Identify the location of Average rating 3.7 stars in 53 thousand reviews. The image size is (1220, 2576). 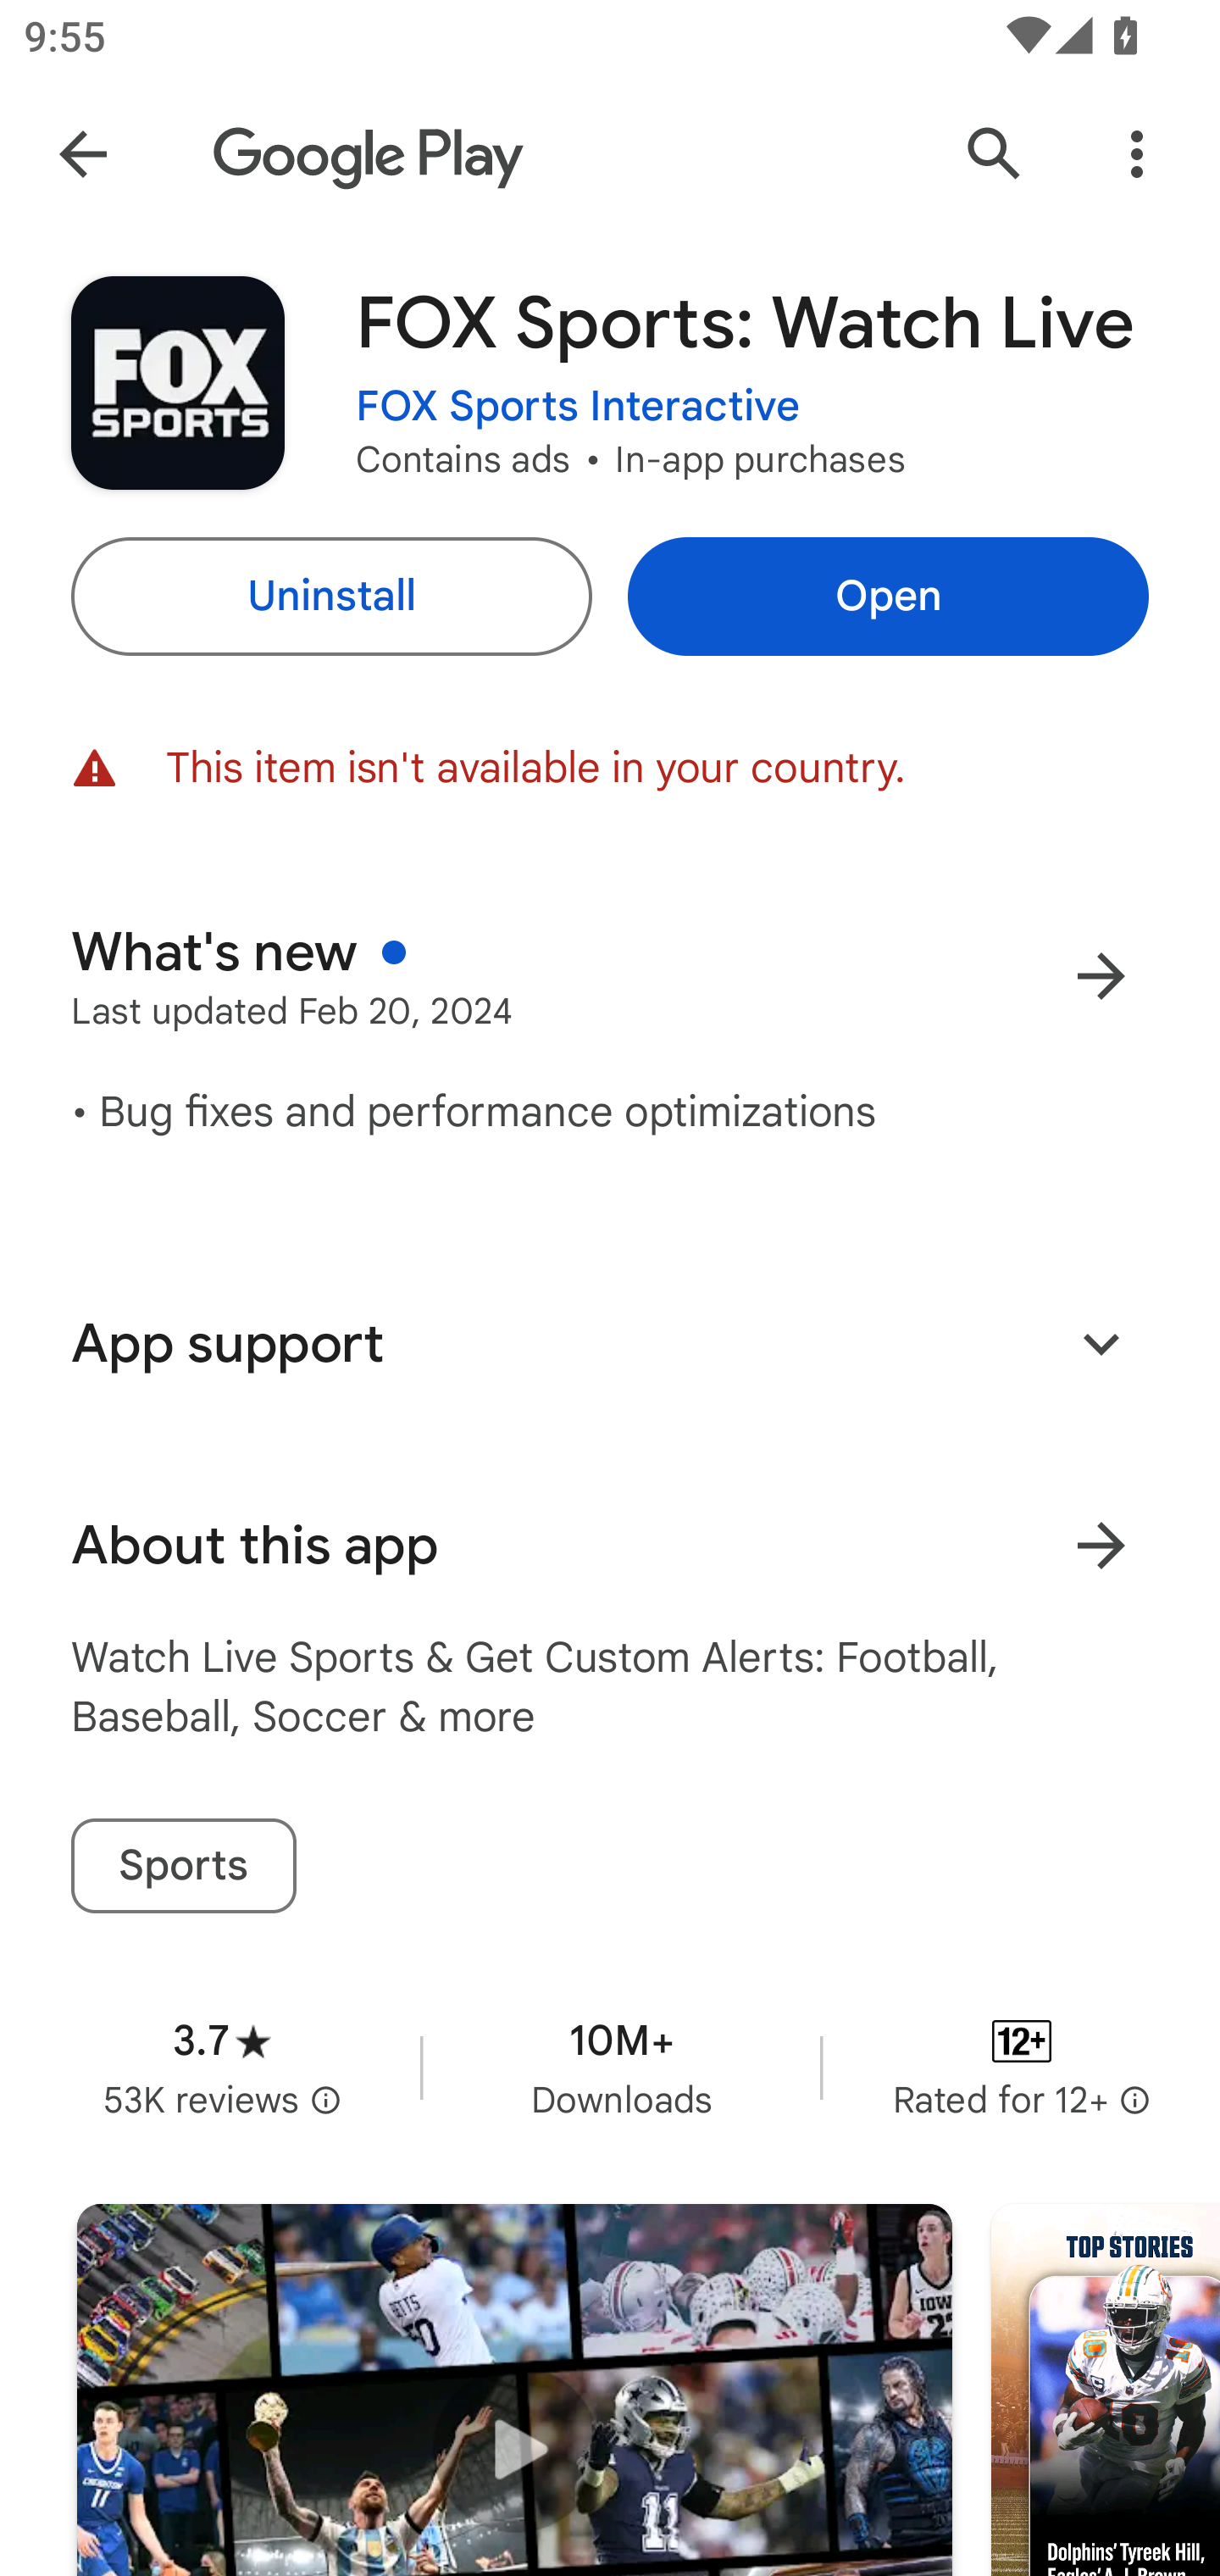
(222, 2067).